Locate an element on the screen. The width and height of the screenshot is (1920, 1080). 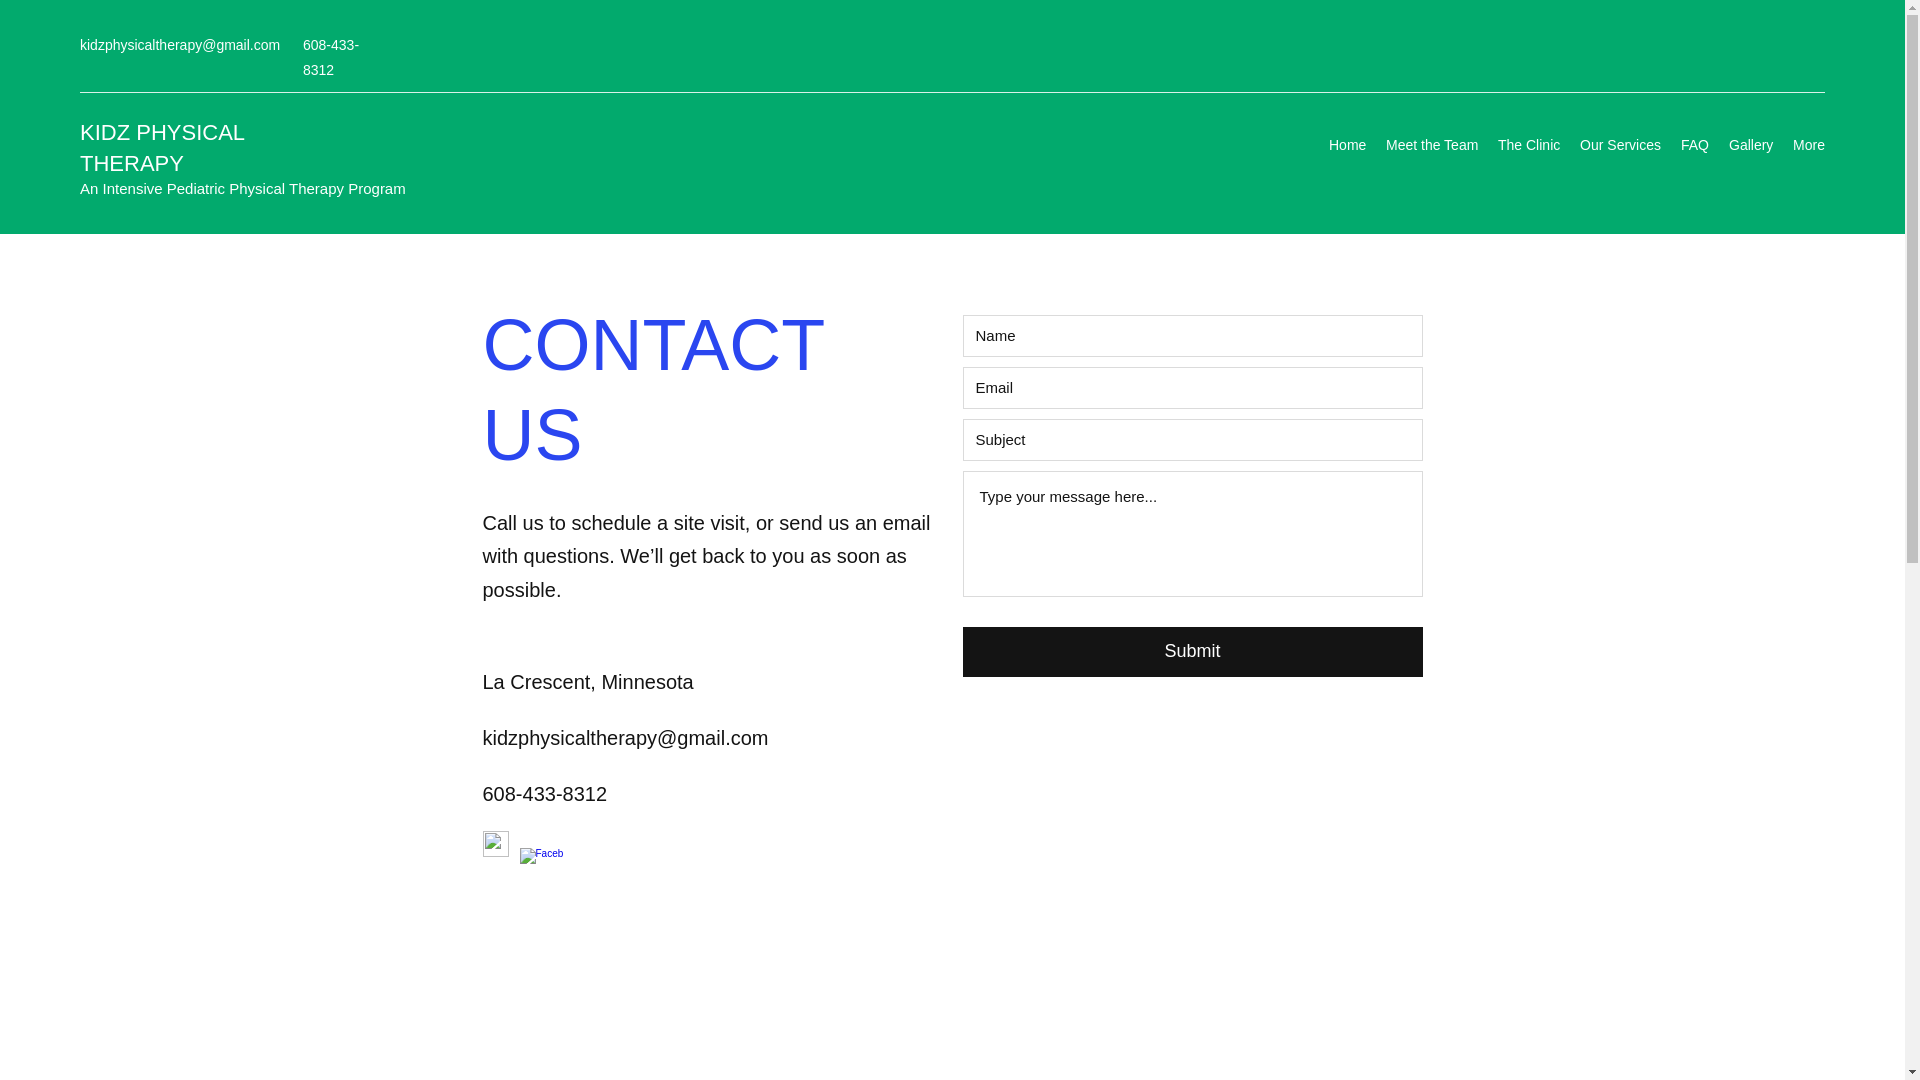
The Clinic is located at coordinates (1529, 144).